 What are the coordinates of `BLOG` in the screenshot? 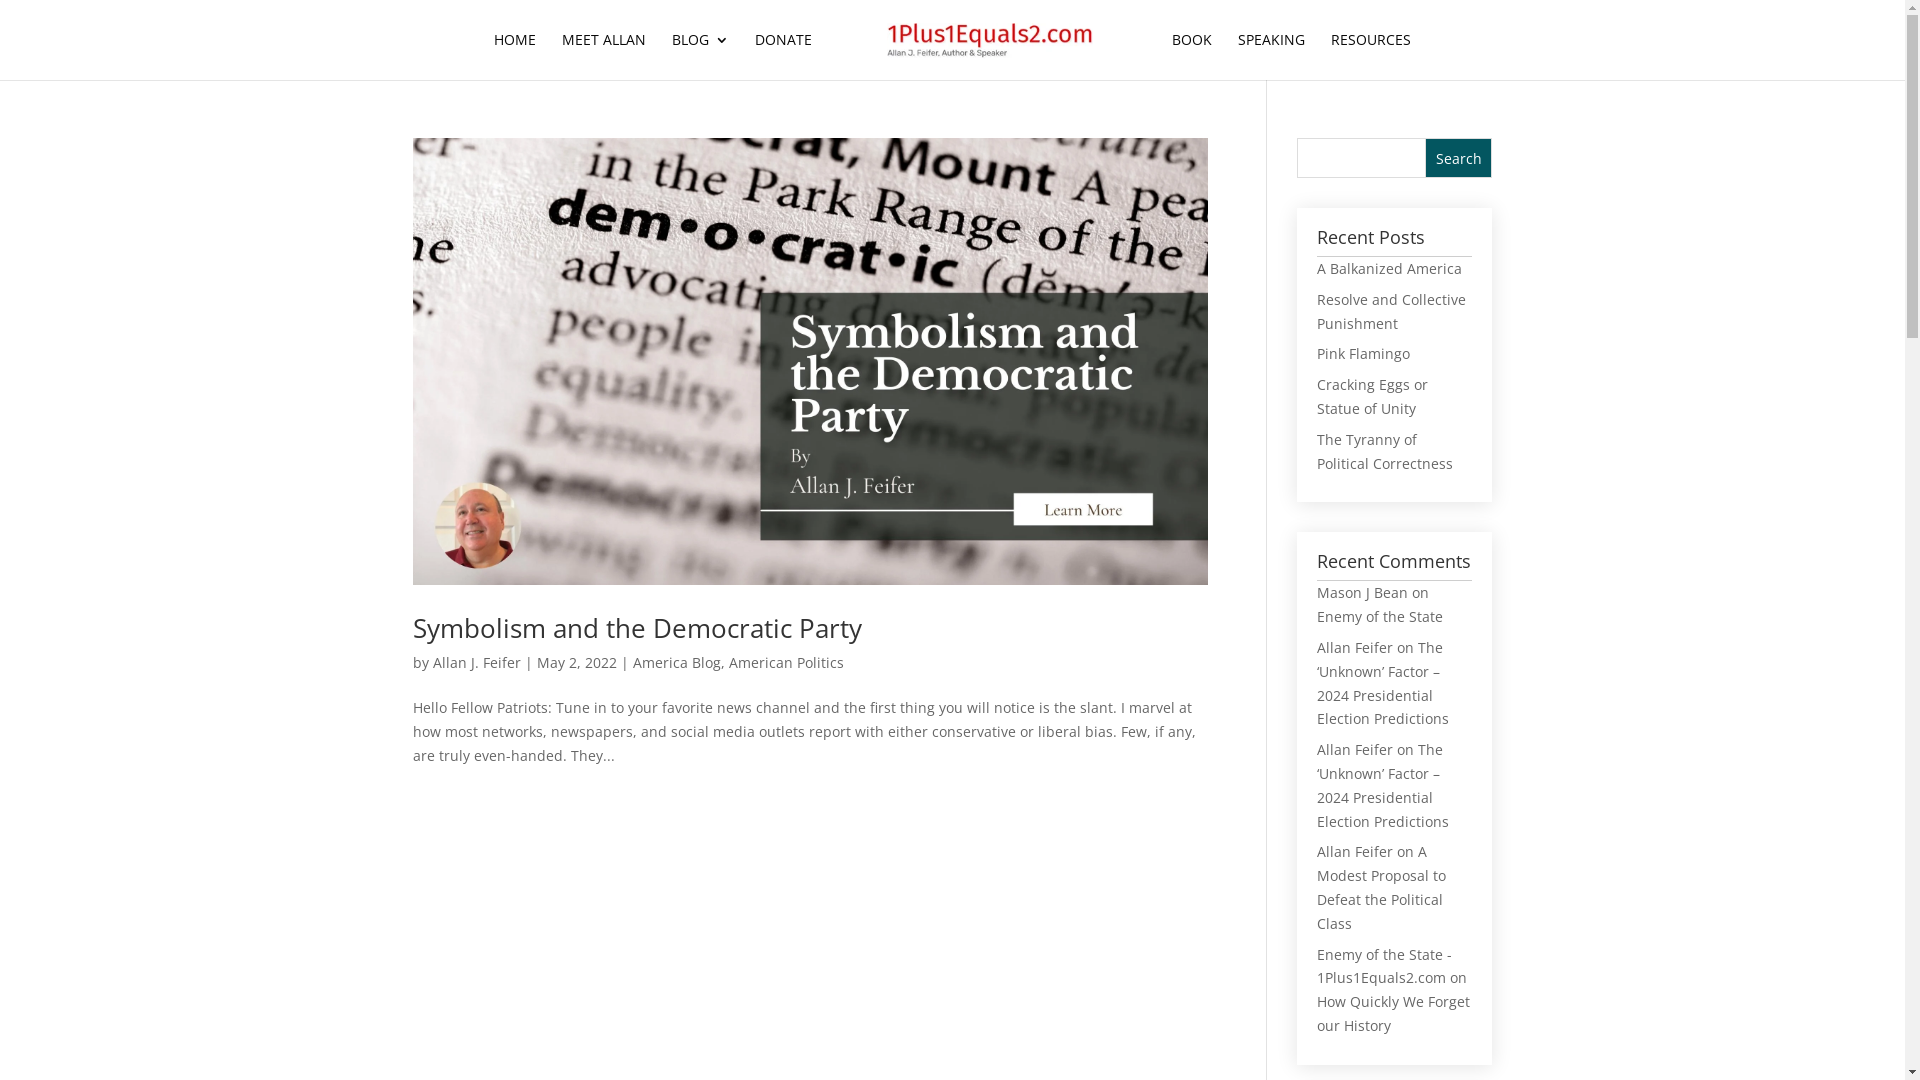 It's located at (700, 56).